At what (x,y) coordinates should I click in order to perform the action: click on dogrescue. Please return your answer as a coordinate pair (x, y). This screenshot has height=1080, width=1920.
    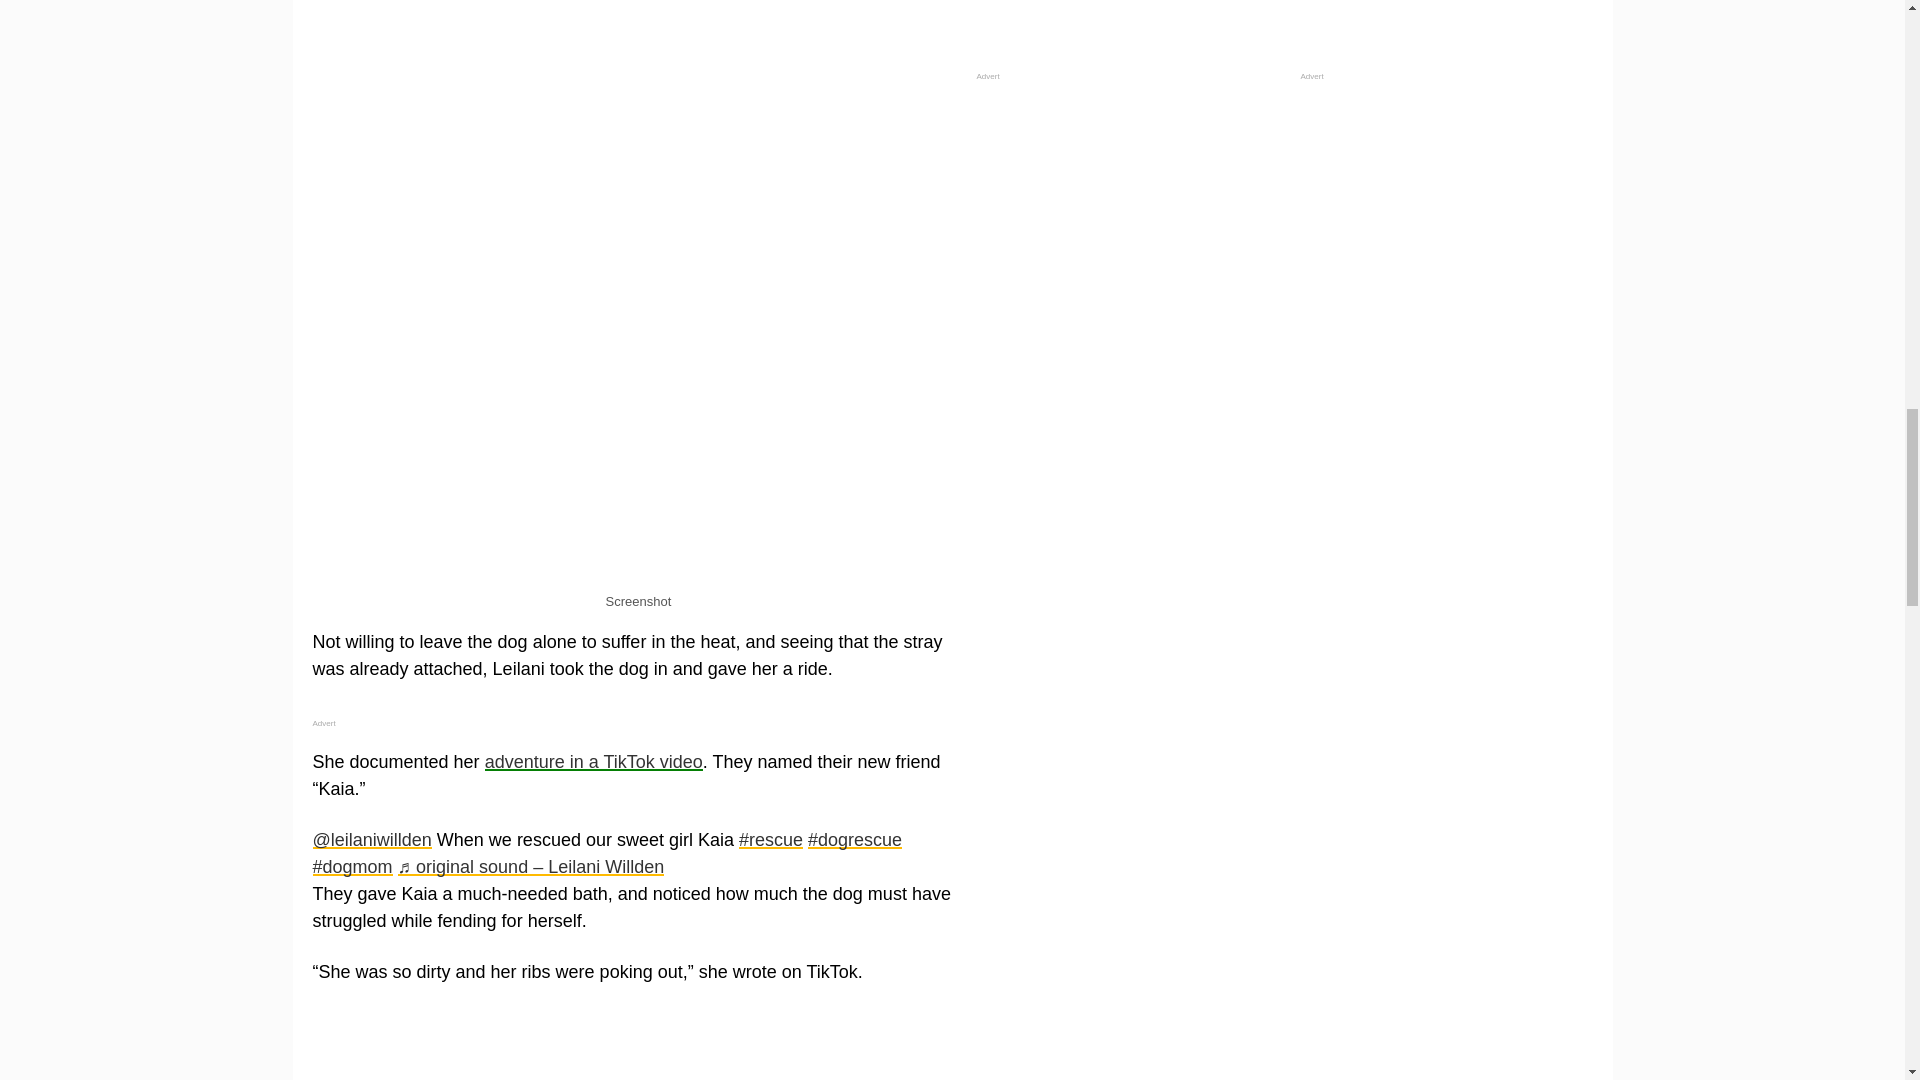
    Looking at the image, I should click on (855, 840).